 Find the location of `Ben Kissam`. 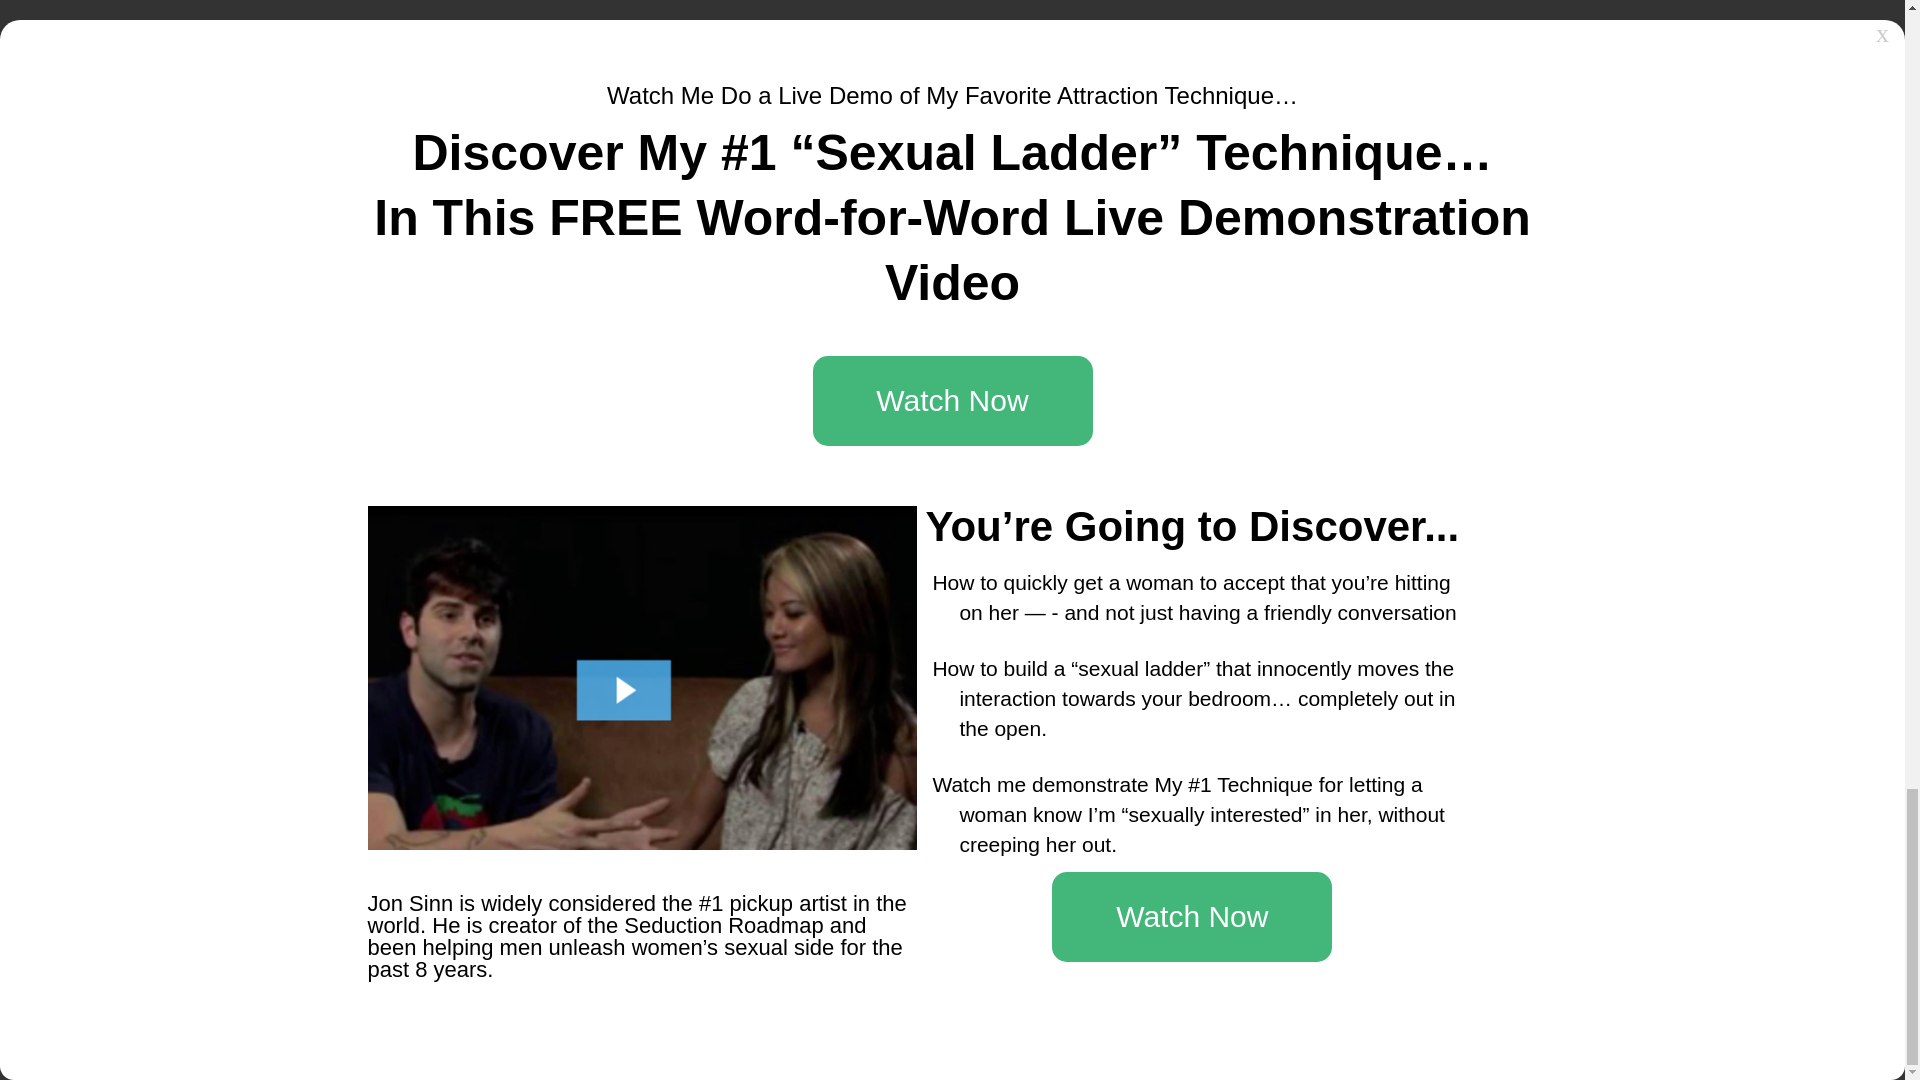

Ben Kissam is located at coordinates (1208, 864).